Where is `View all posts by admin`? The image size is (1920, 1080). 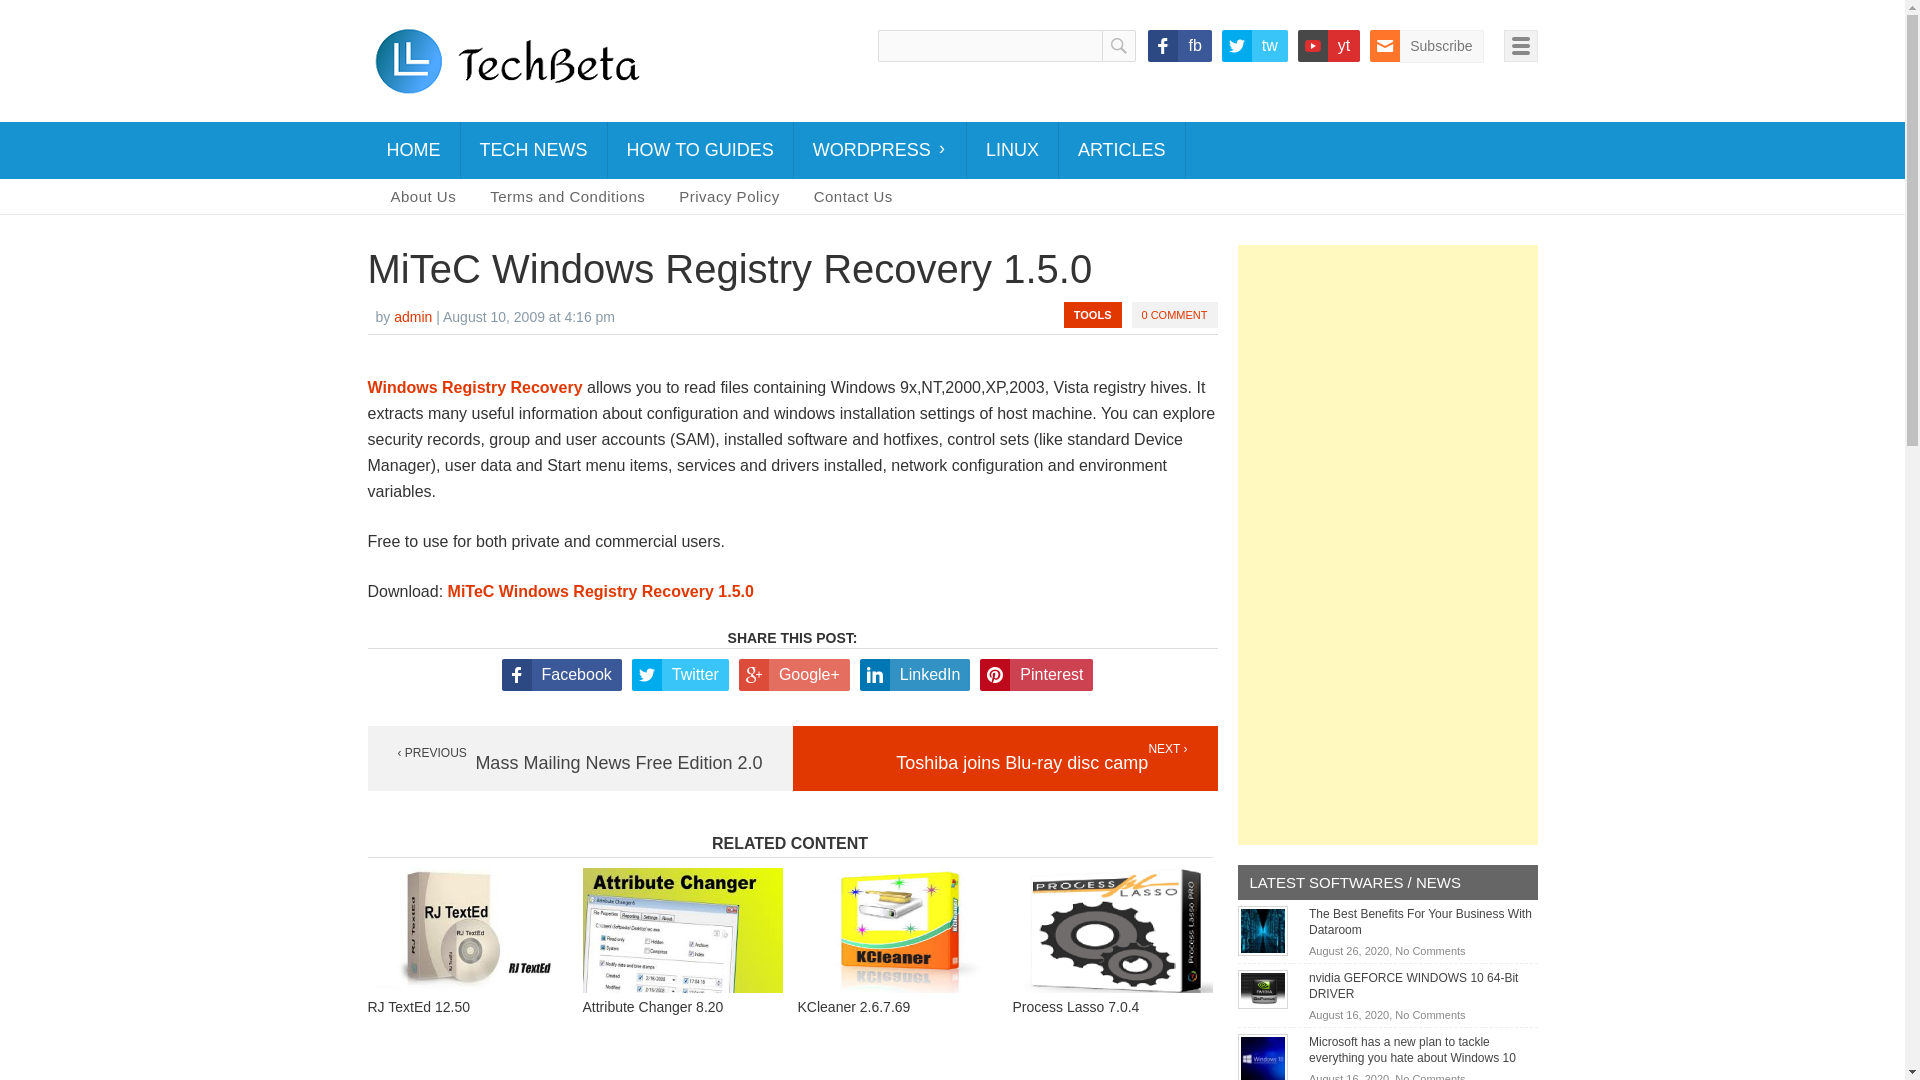
View all posts by admin is located at coordinates (412, 316).